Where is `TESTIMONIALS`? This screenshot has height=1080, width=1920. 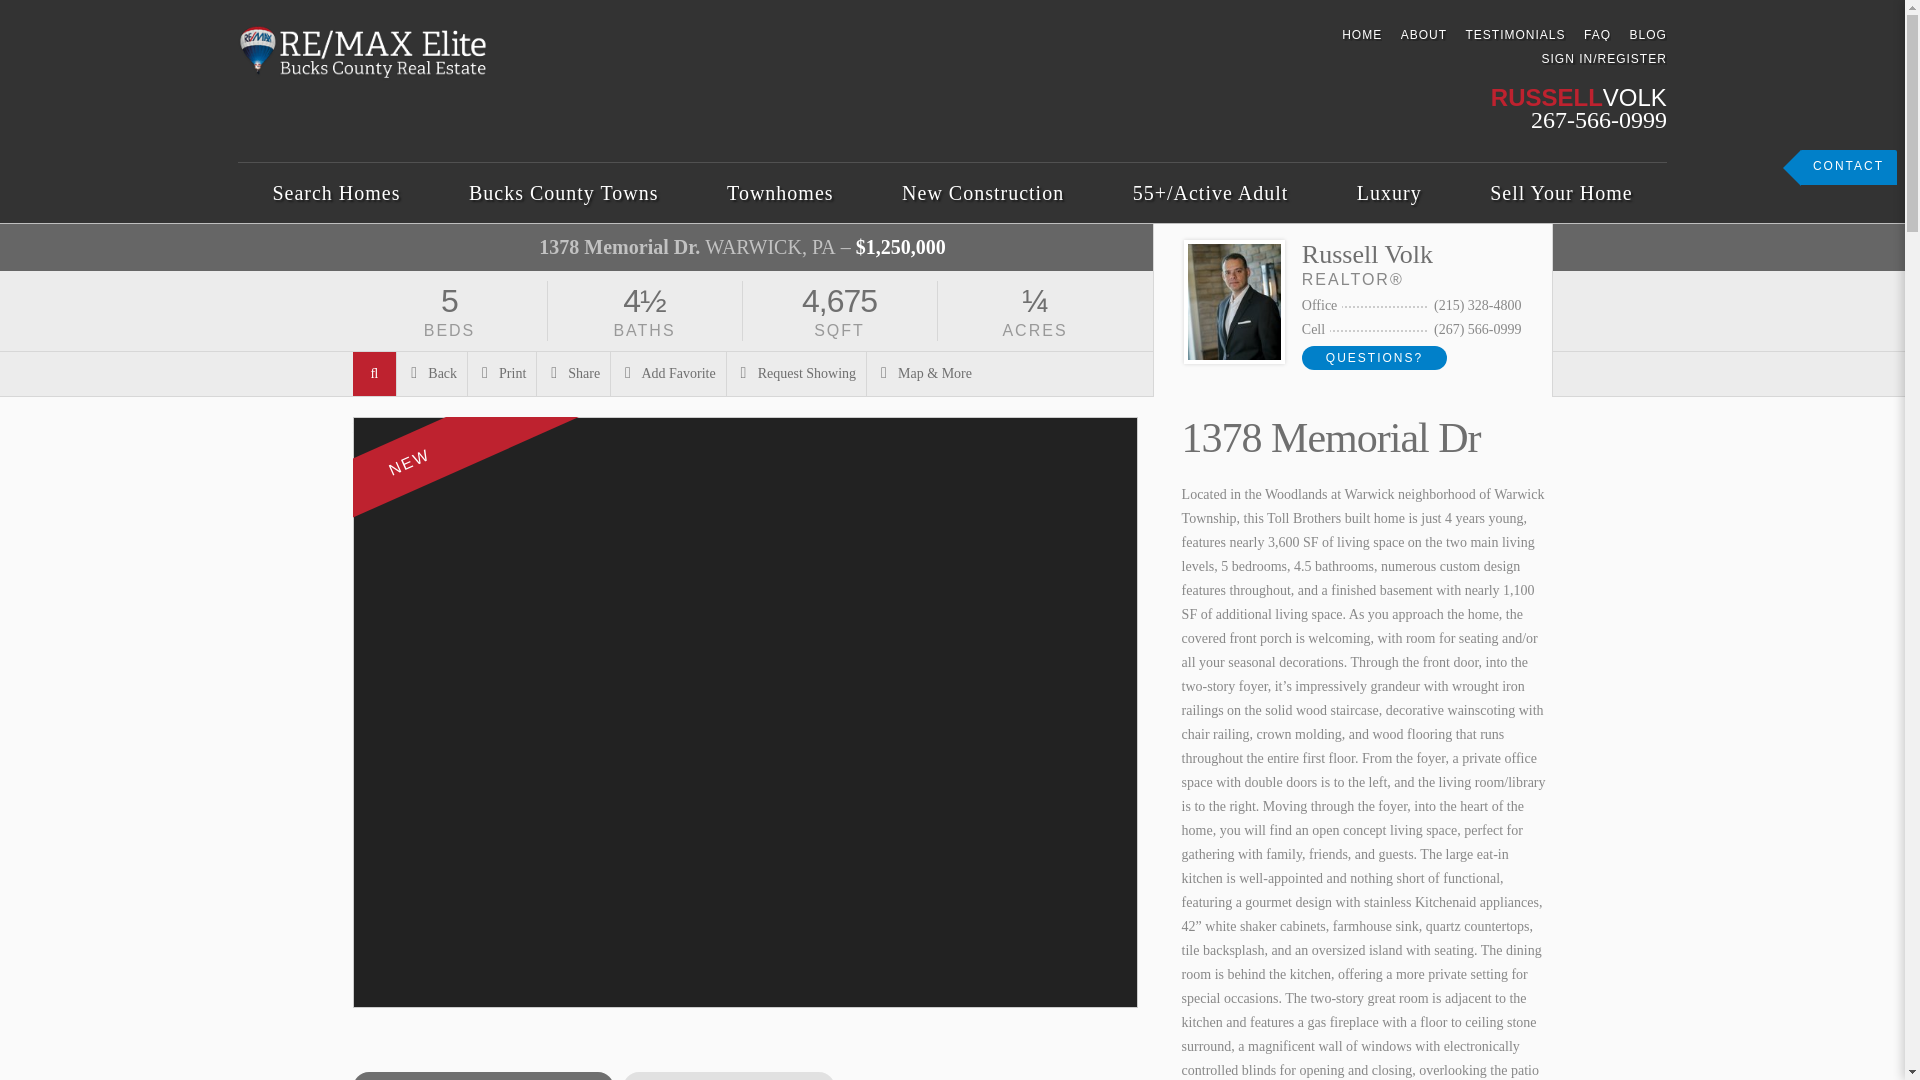
TESTIMONIALS is located at coordinates (1514, 35).